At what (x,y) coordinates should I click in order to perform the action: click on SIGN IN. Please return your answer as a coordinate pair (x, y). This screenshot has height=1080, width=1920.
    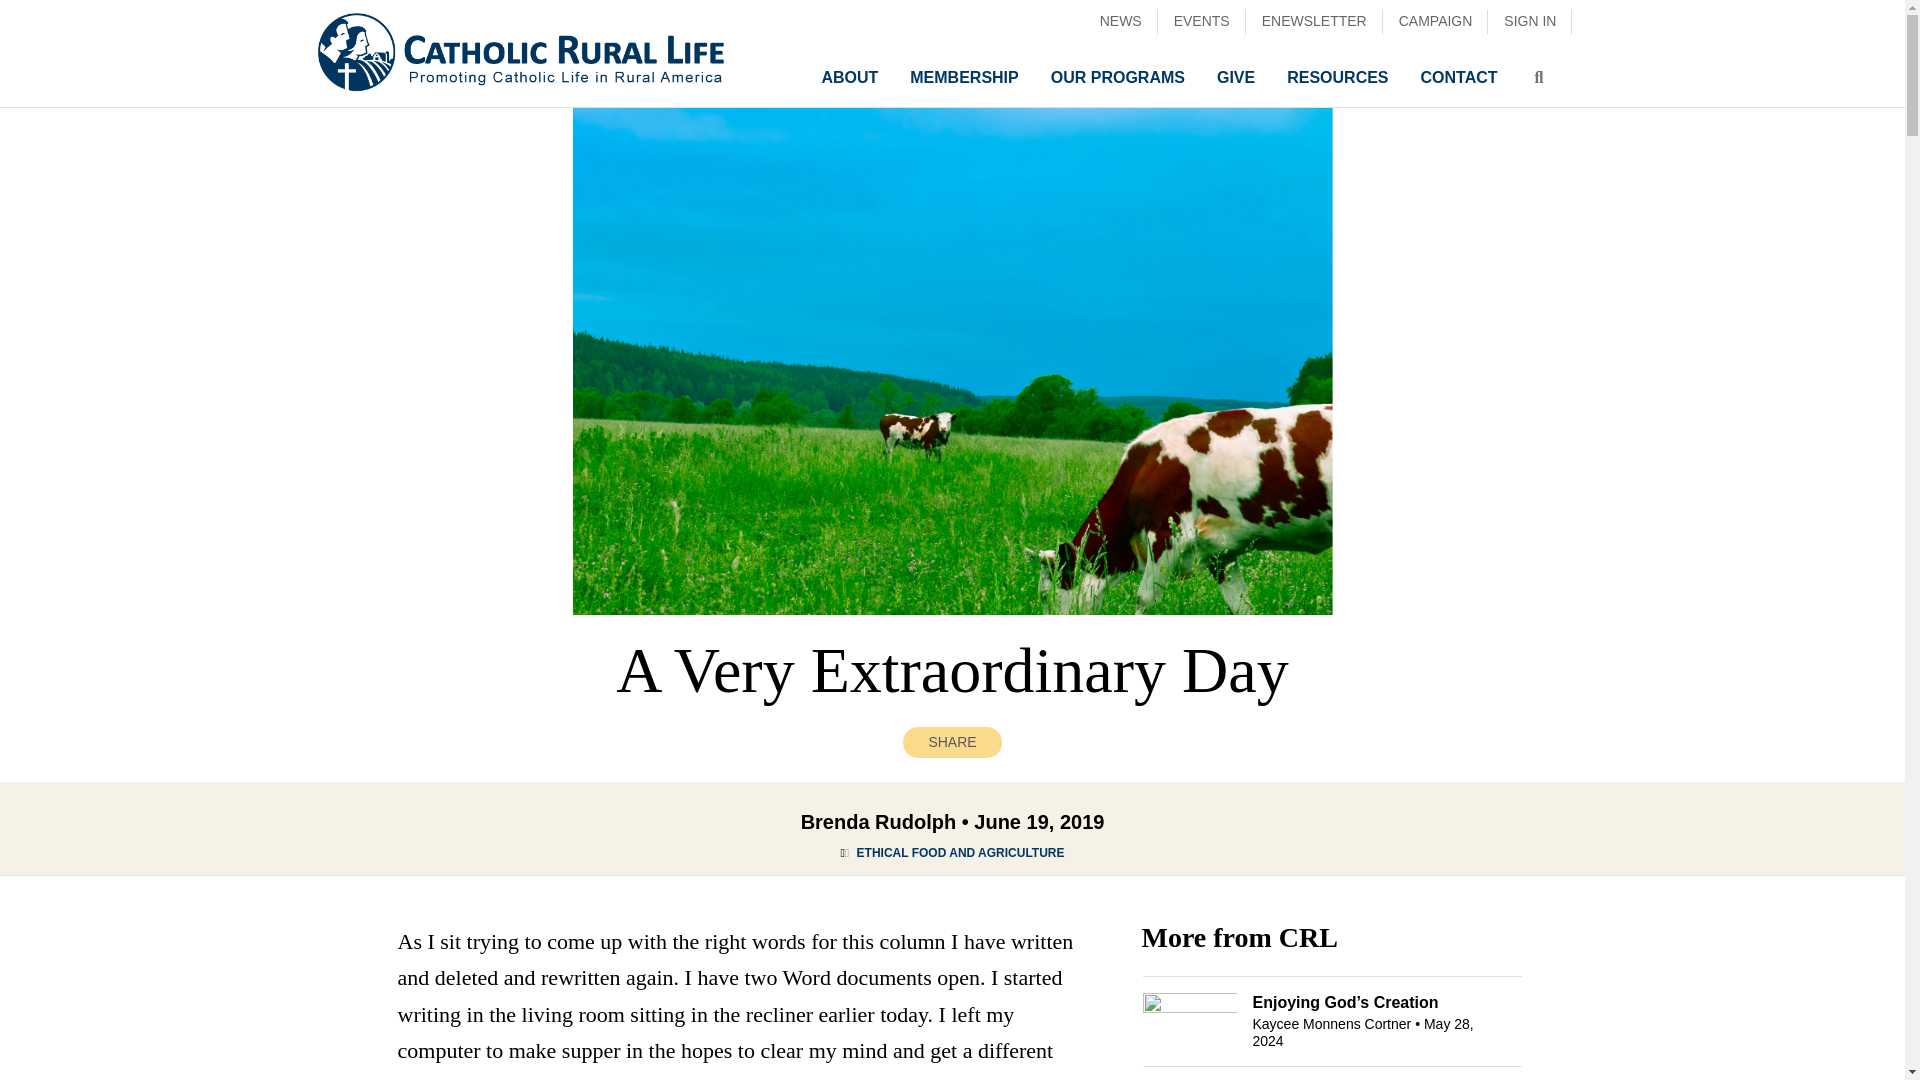
    Looking at the image, I should click on (1529, 21).